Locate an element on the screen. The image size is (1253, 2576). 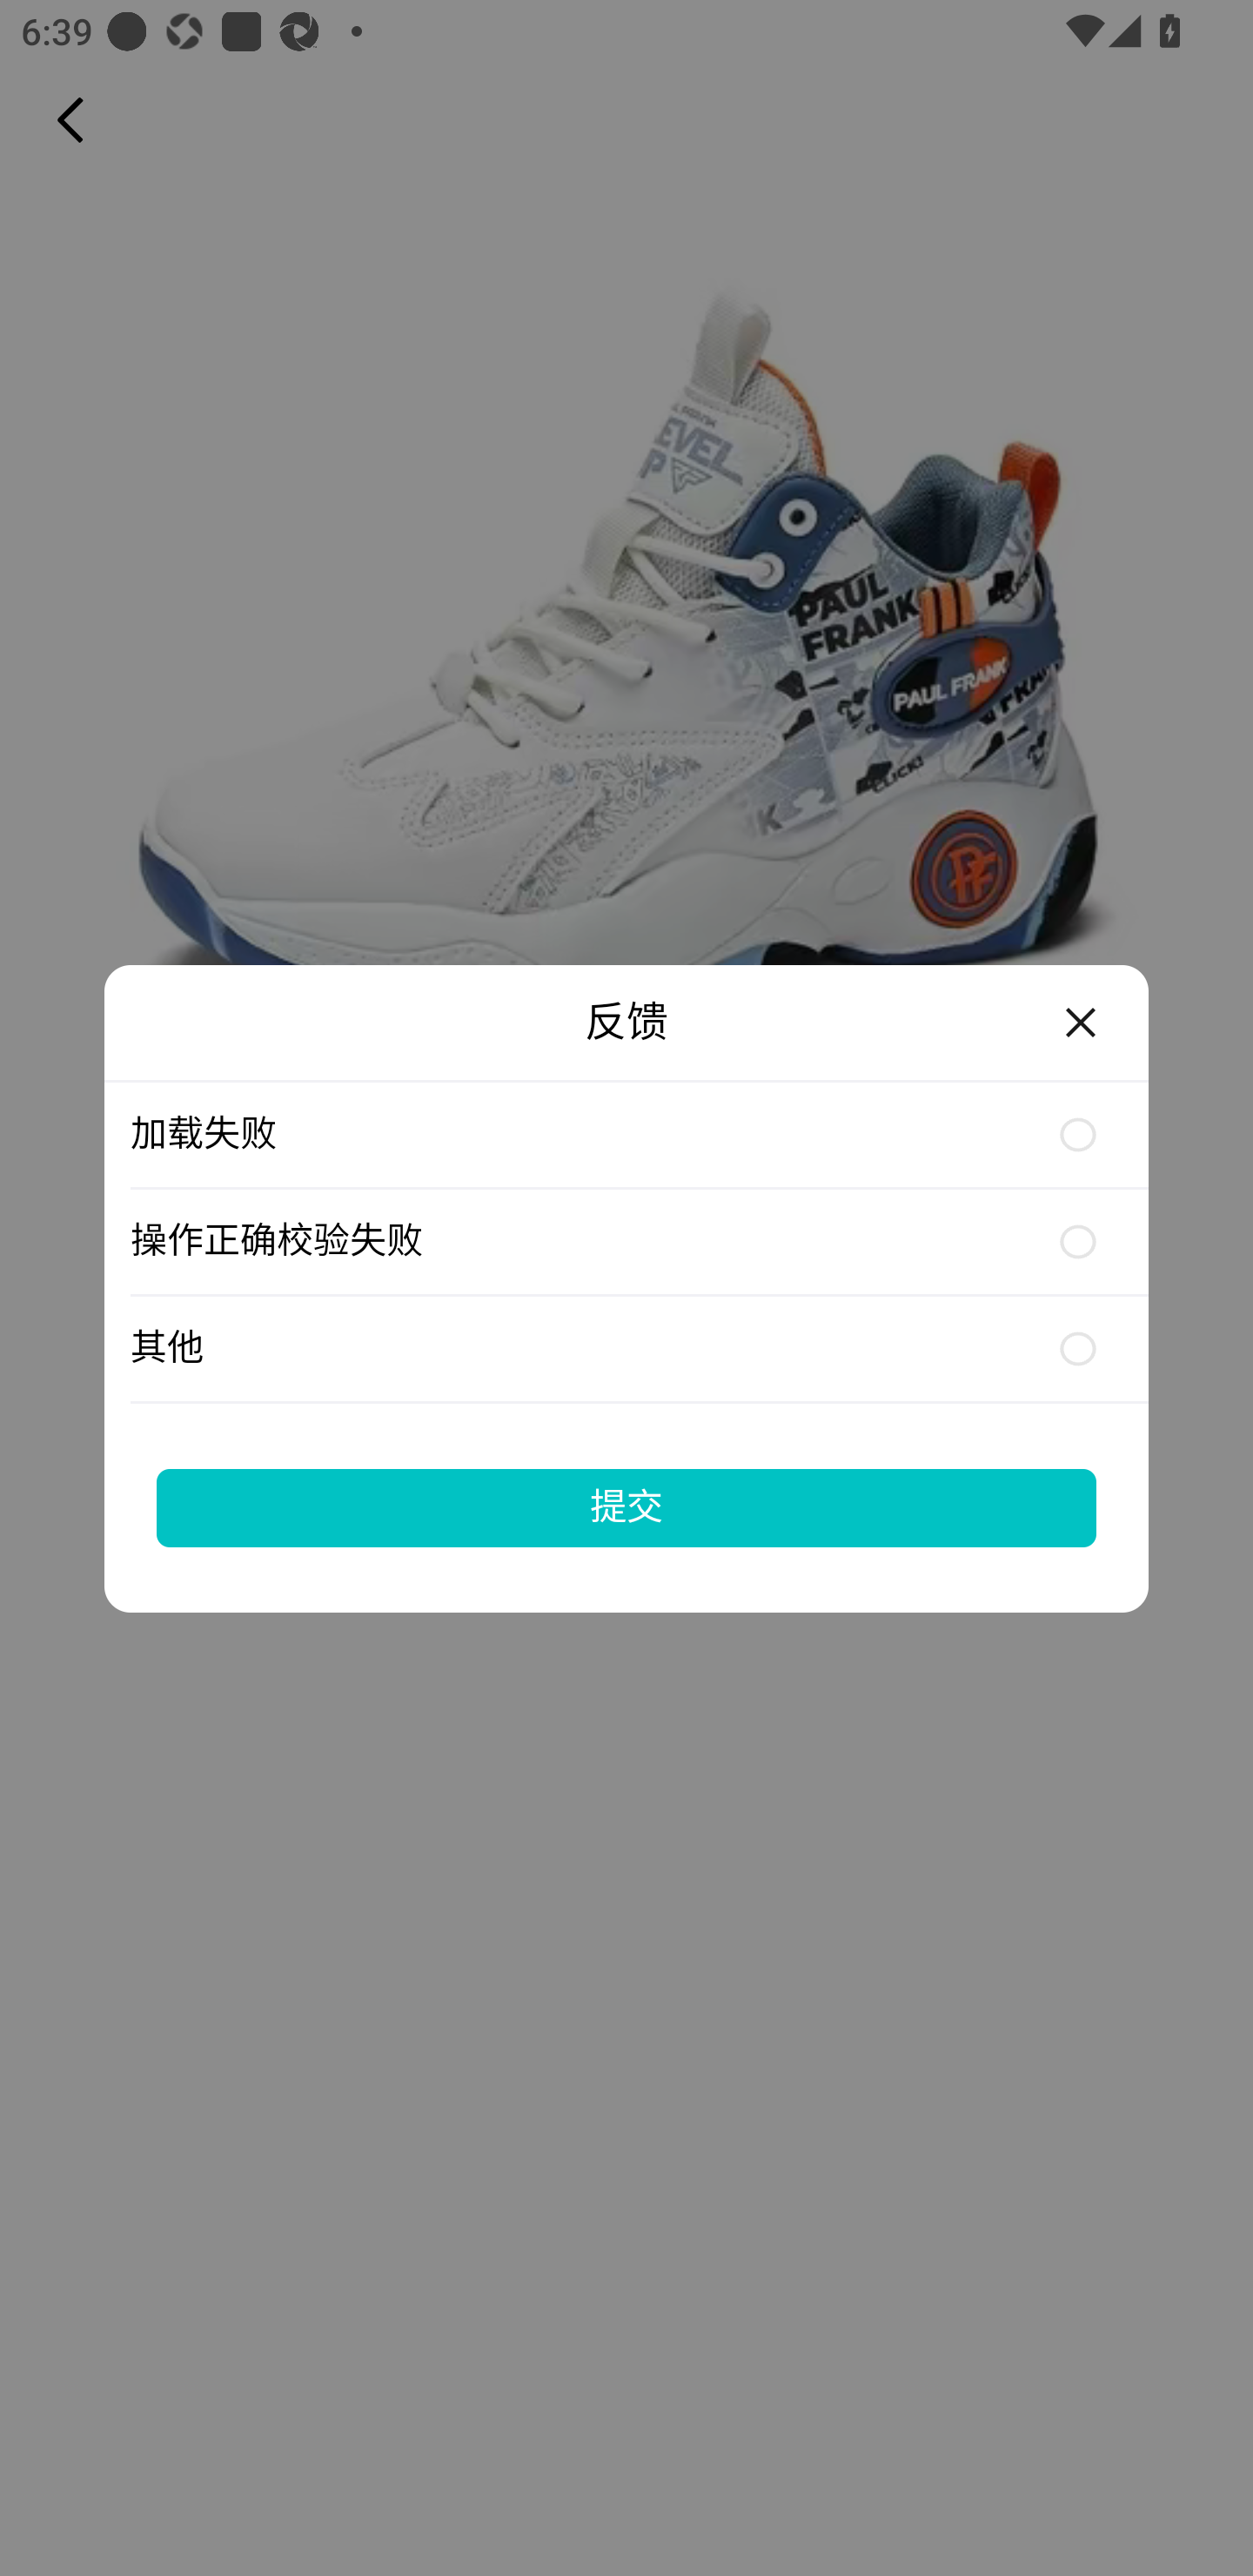
提交 is located at coordinates (626, 1507).